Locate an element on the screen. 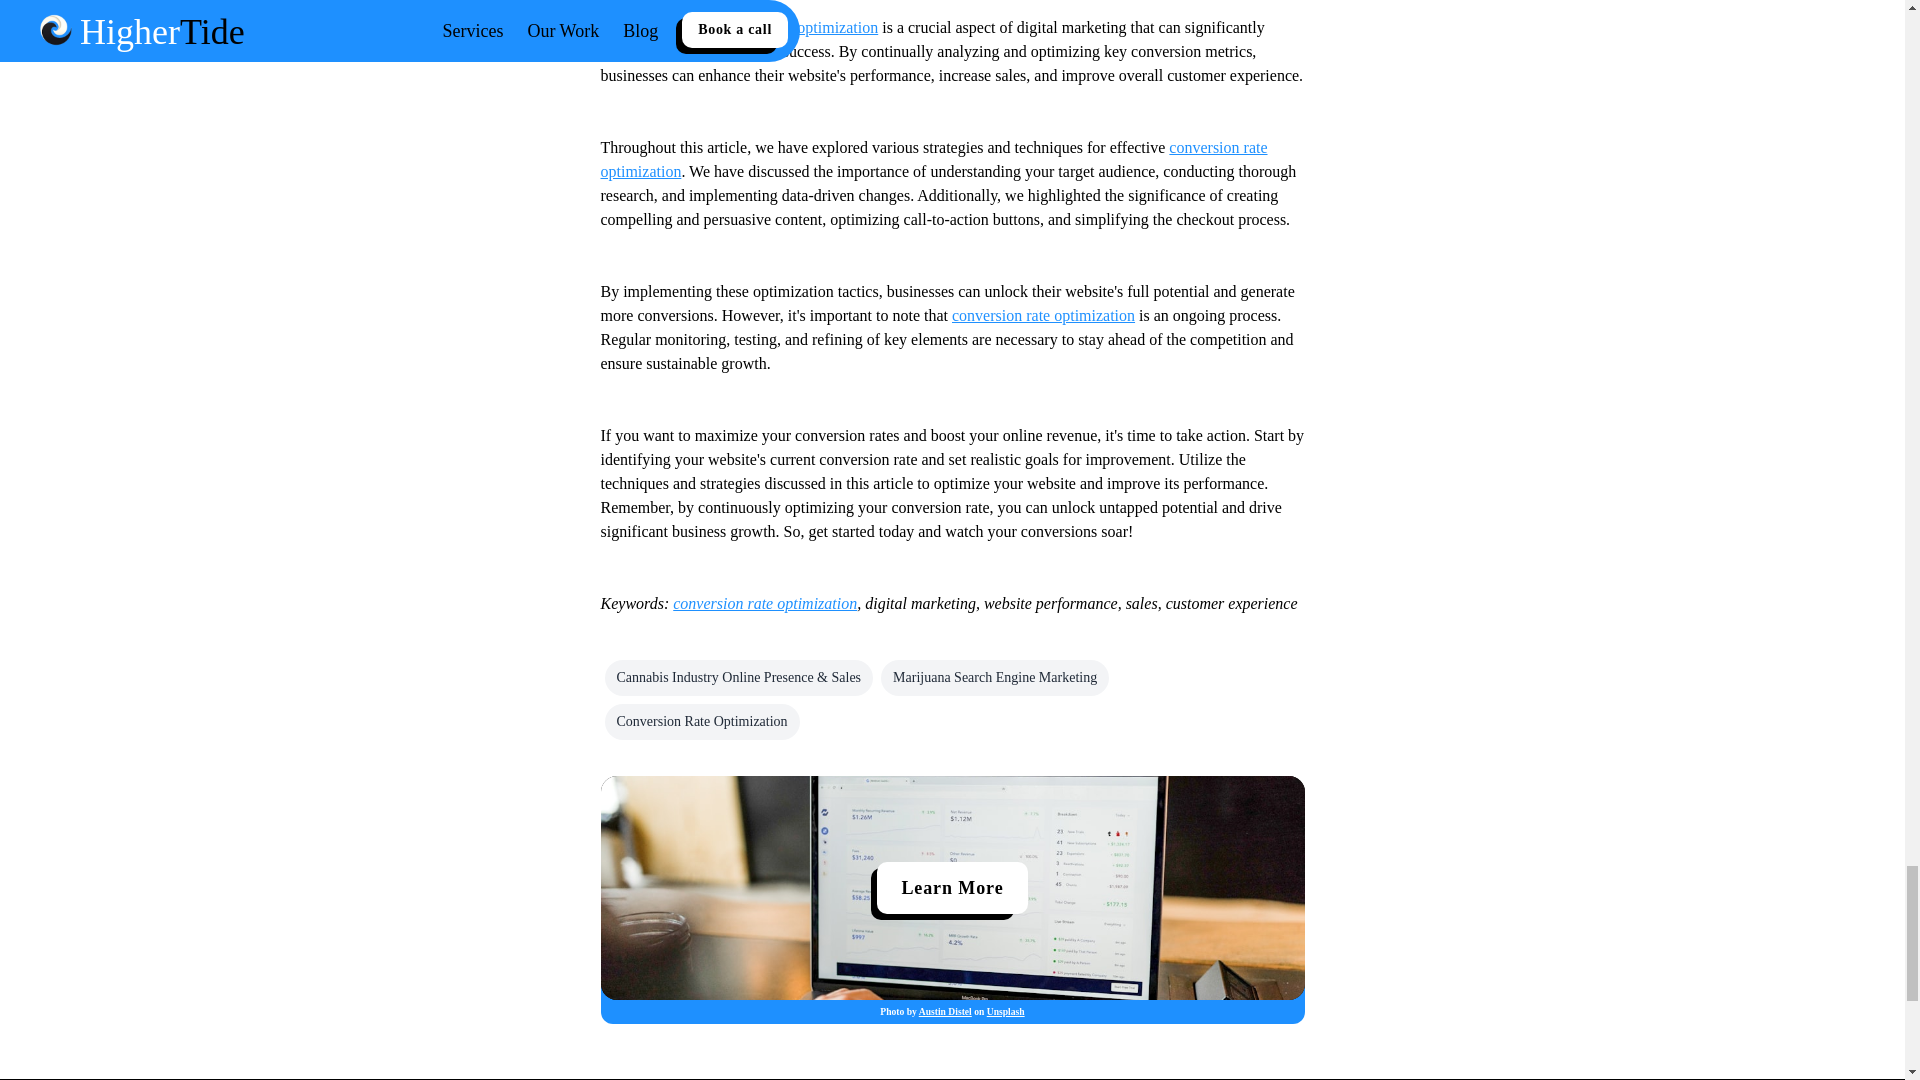 This screenshot has height=1080, width=1920. Austin Distel is located at coordinates (945, 1011).